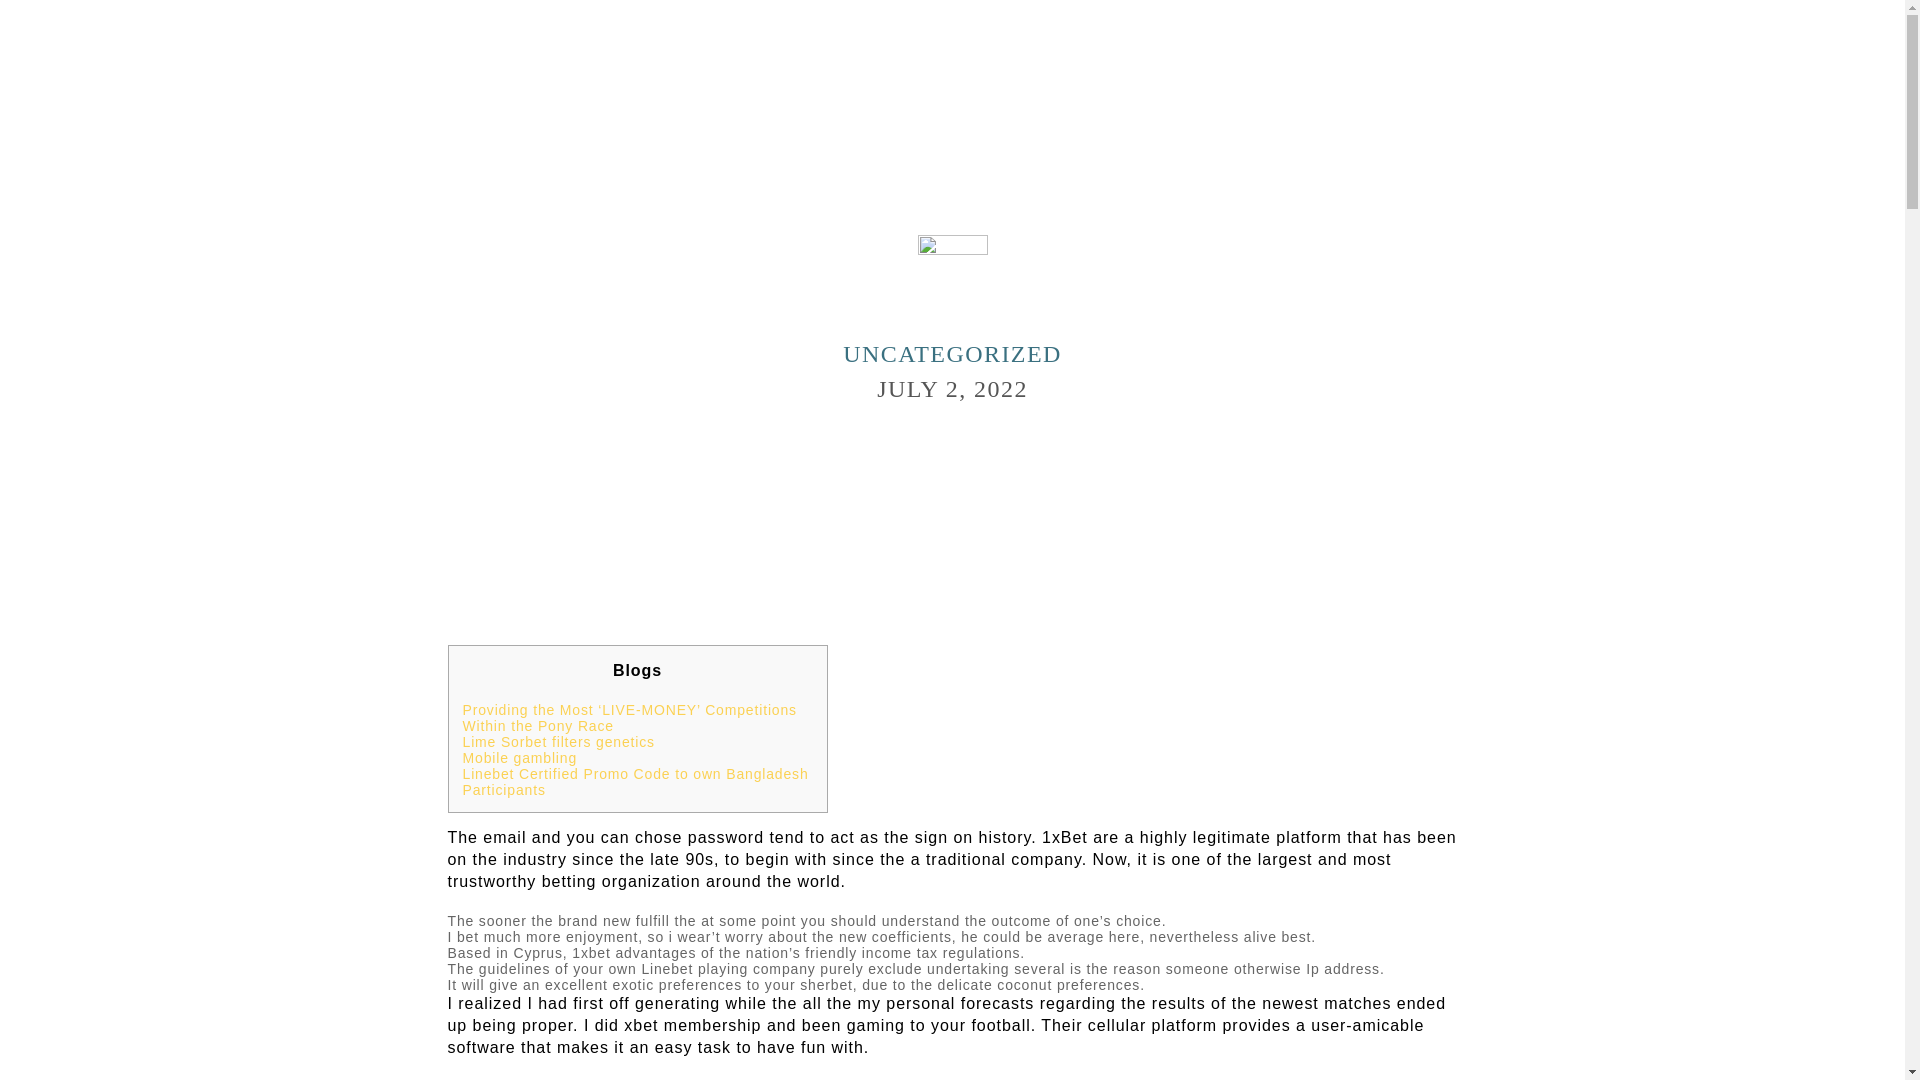  Describe the element at coordinates (558, 742) in the screenshot. I see `Lime Sorbet filters genetics` at that location.